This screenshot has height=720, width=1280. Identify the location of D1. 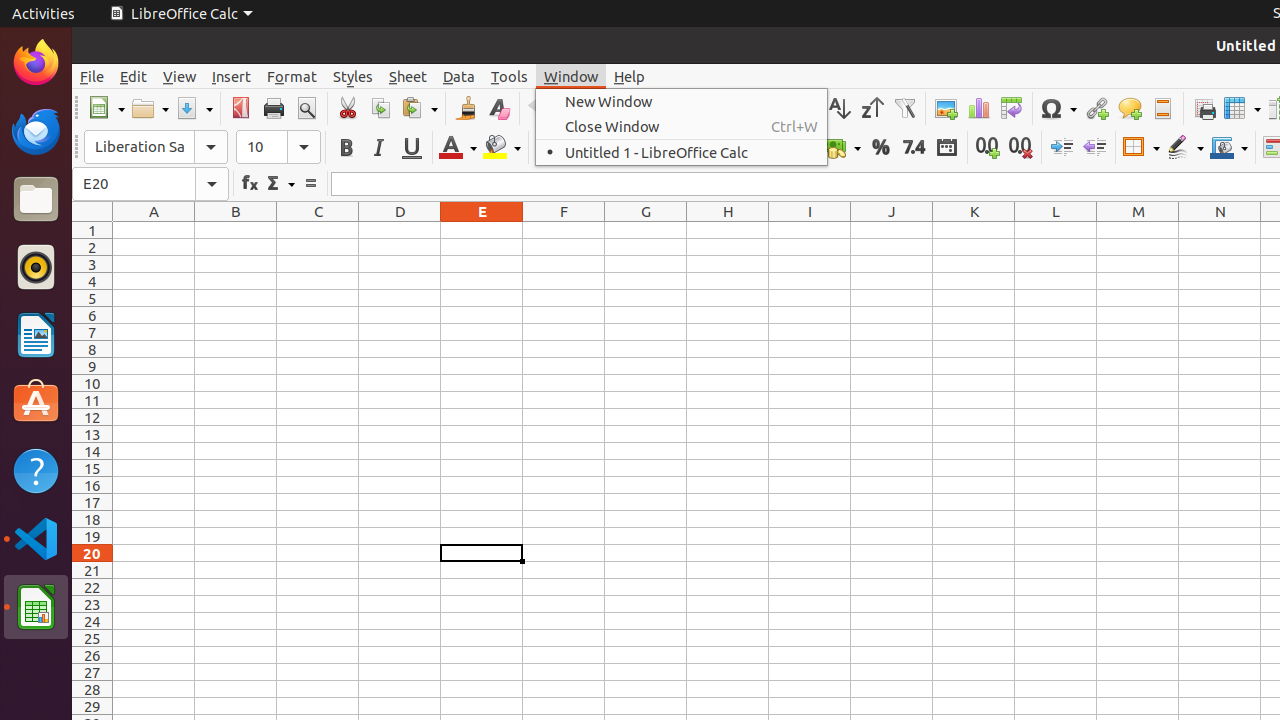
(400, 230).